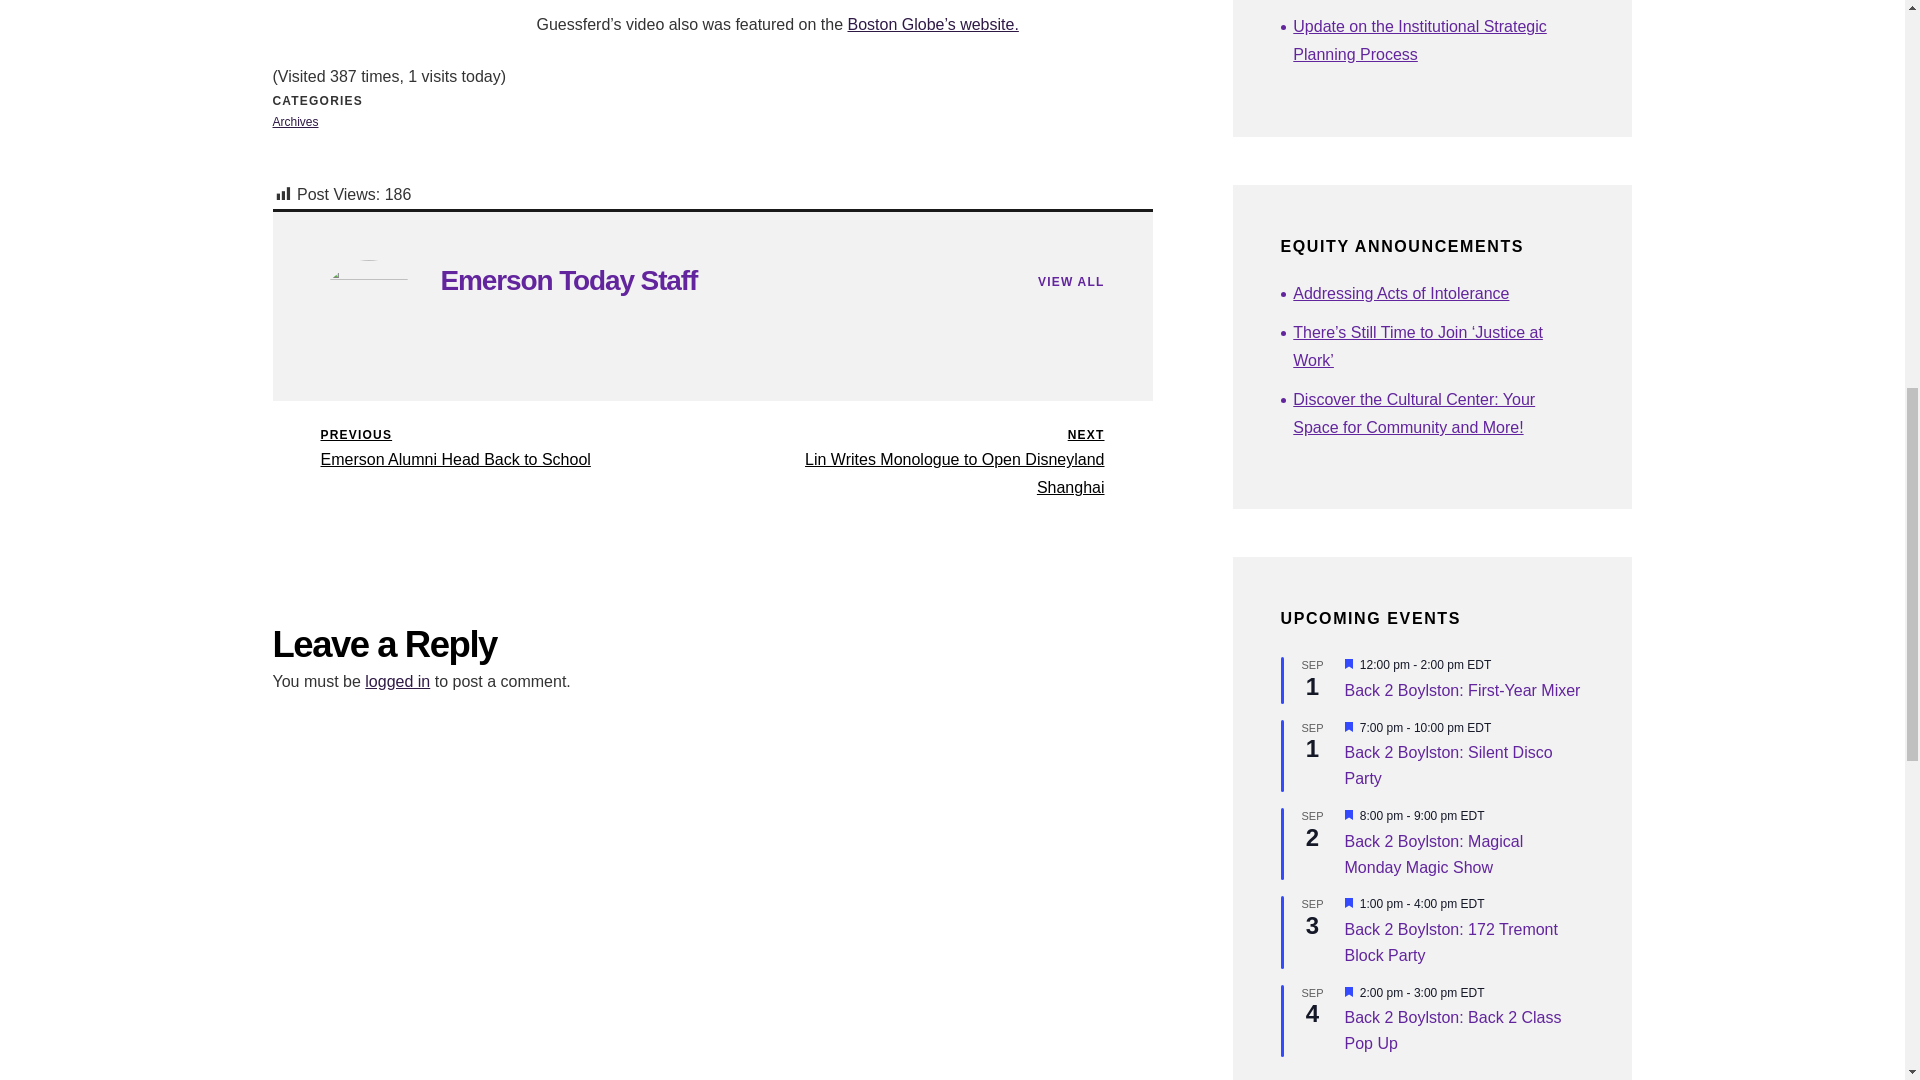 This screenshot has width=1920, height=1080. What do you see at coordinates (492, 448) in the screenshot?
I see `Back 2 Boylston: 172 Tremont Block Party` at bounding box center [492, 448].